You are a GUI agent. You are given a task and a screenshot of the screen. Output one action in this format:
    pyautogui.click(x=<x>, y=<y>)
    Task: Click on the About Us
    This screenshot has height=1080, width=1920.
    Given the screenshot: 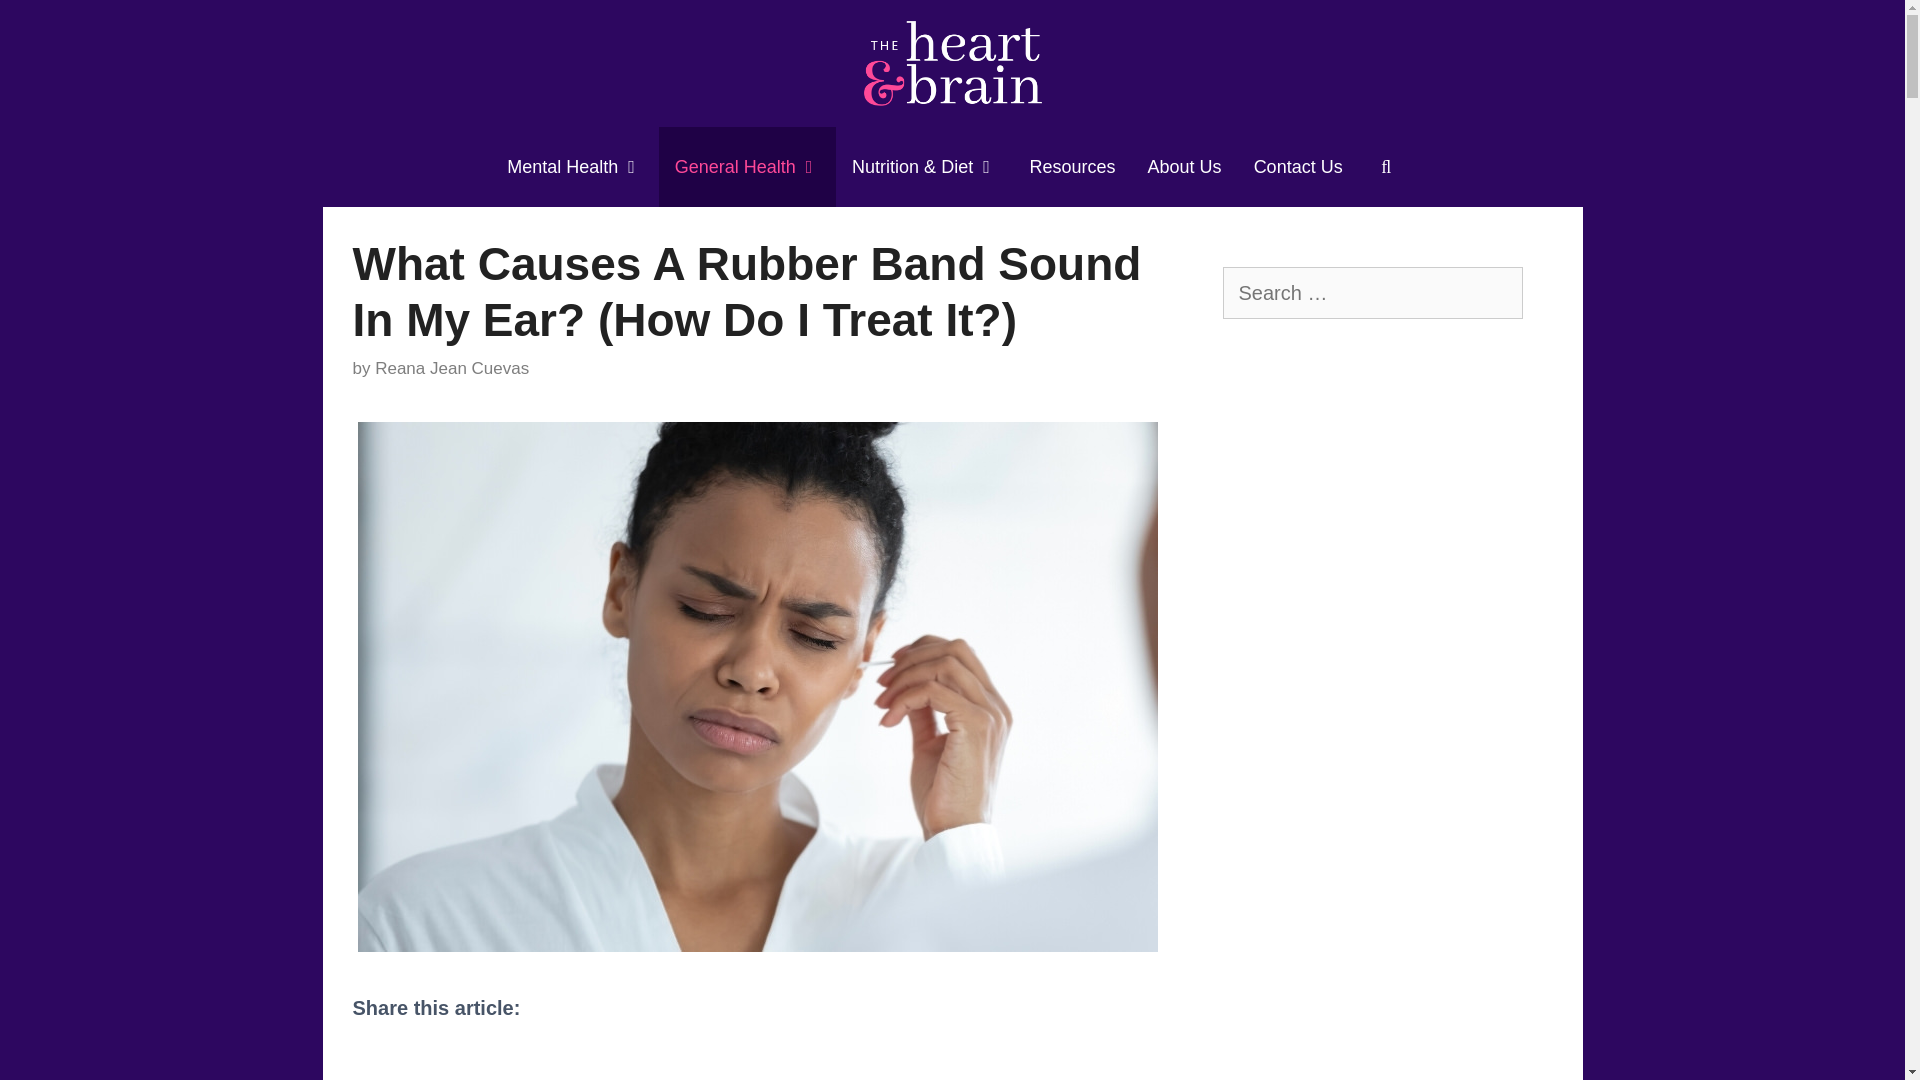 What is the action you would take?
    pyautogui.click(x=1185, y=167)
    